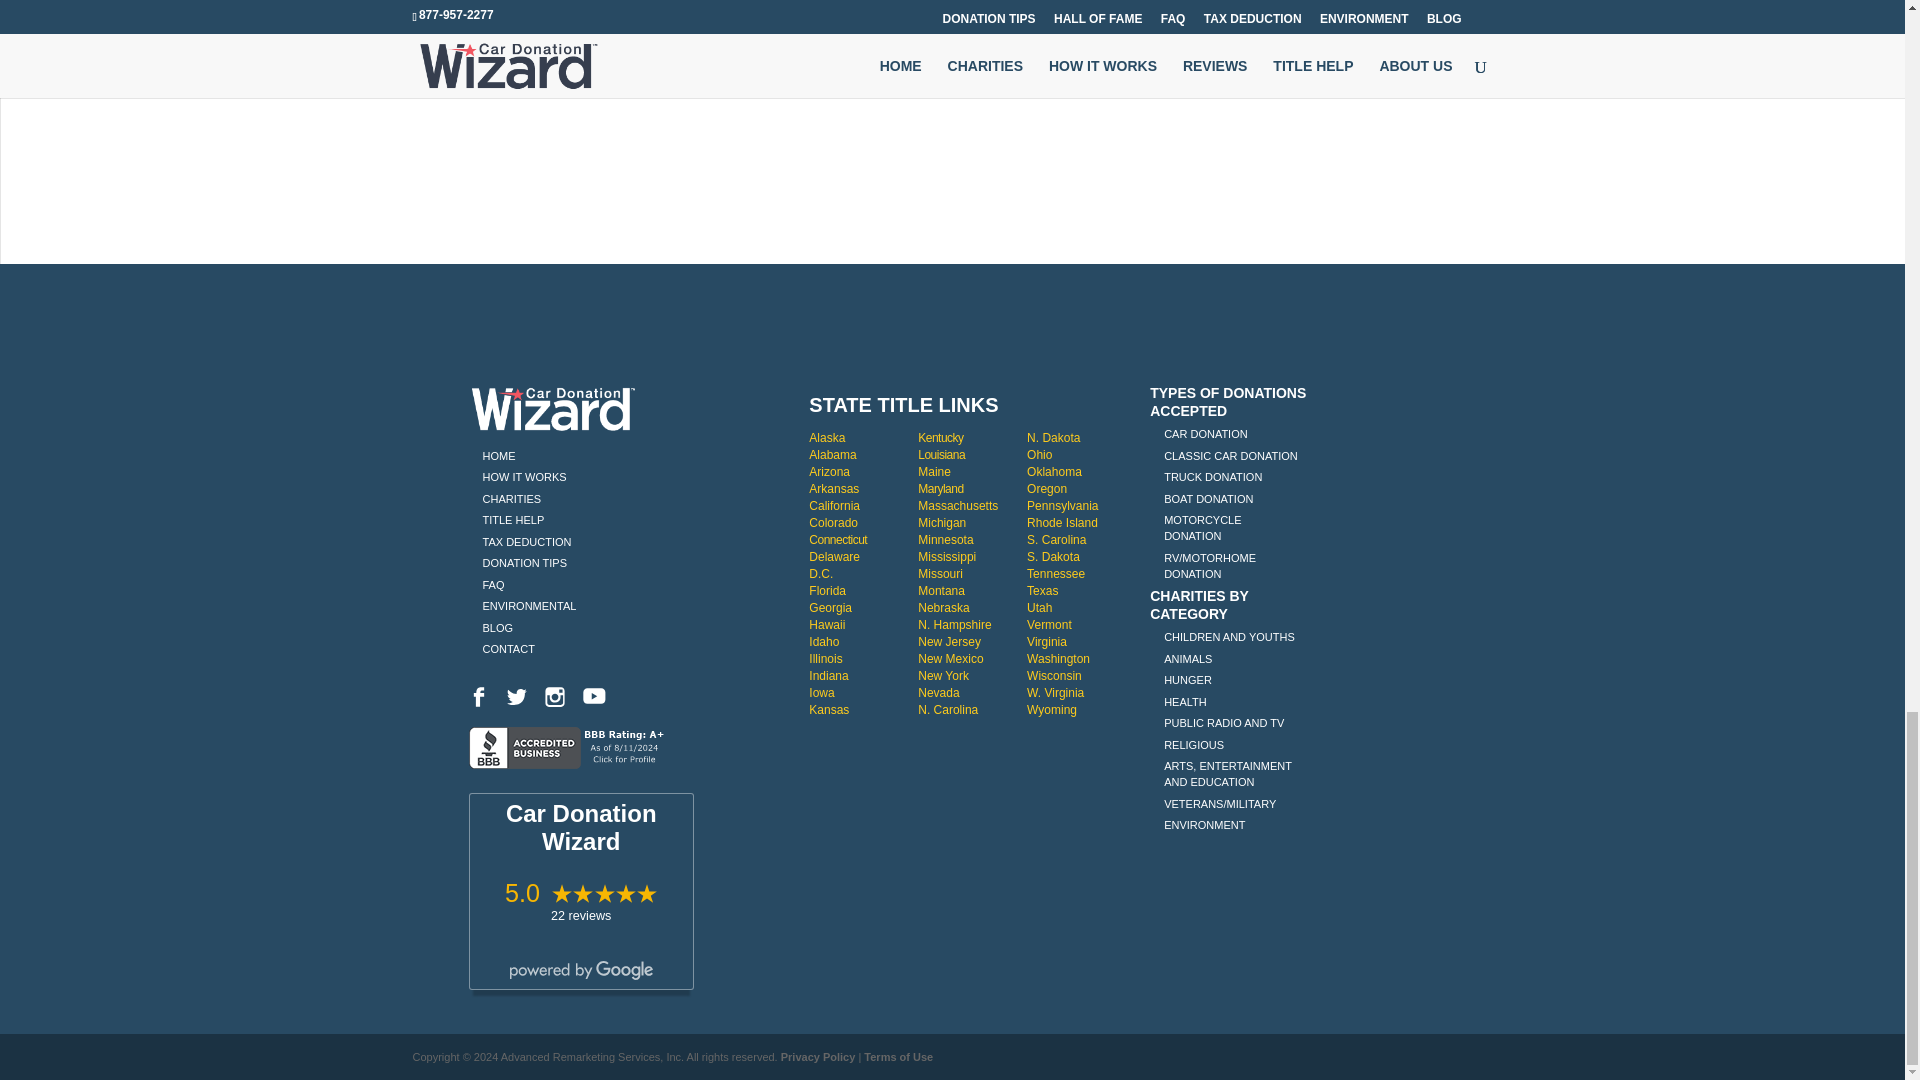 This screenshot has width=1920, height=1080. What do you see at coordinates (834, 556) in the screenshot?
I see `Delaware Title Instructions` at bounding box center [834, 556].